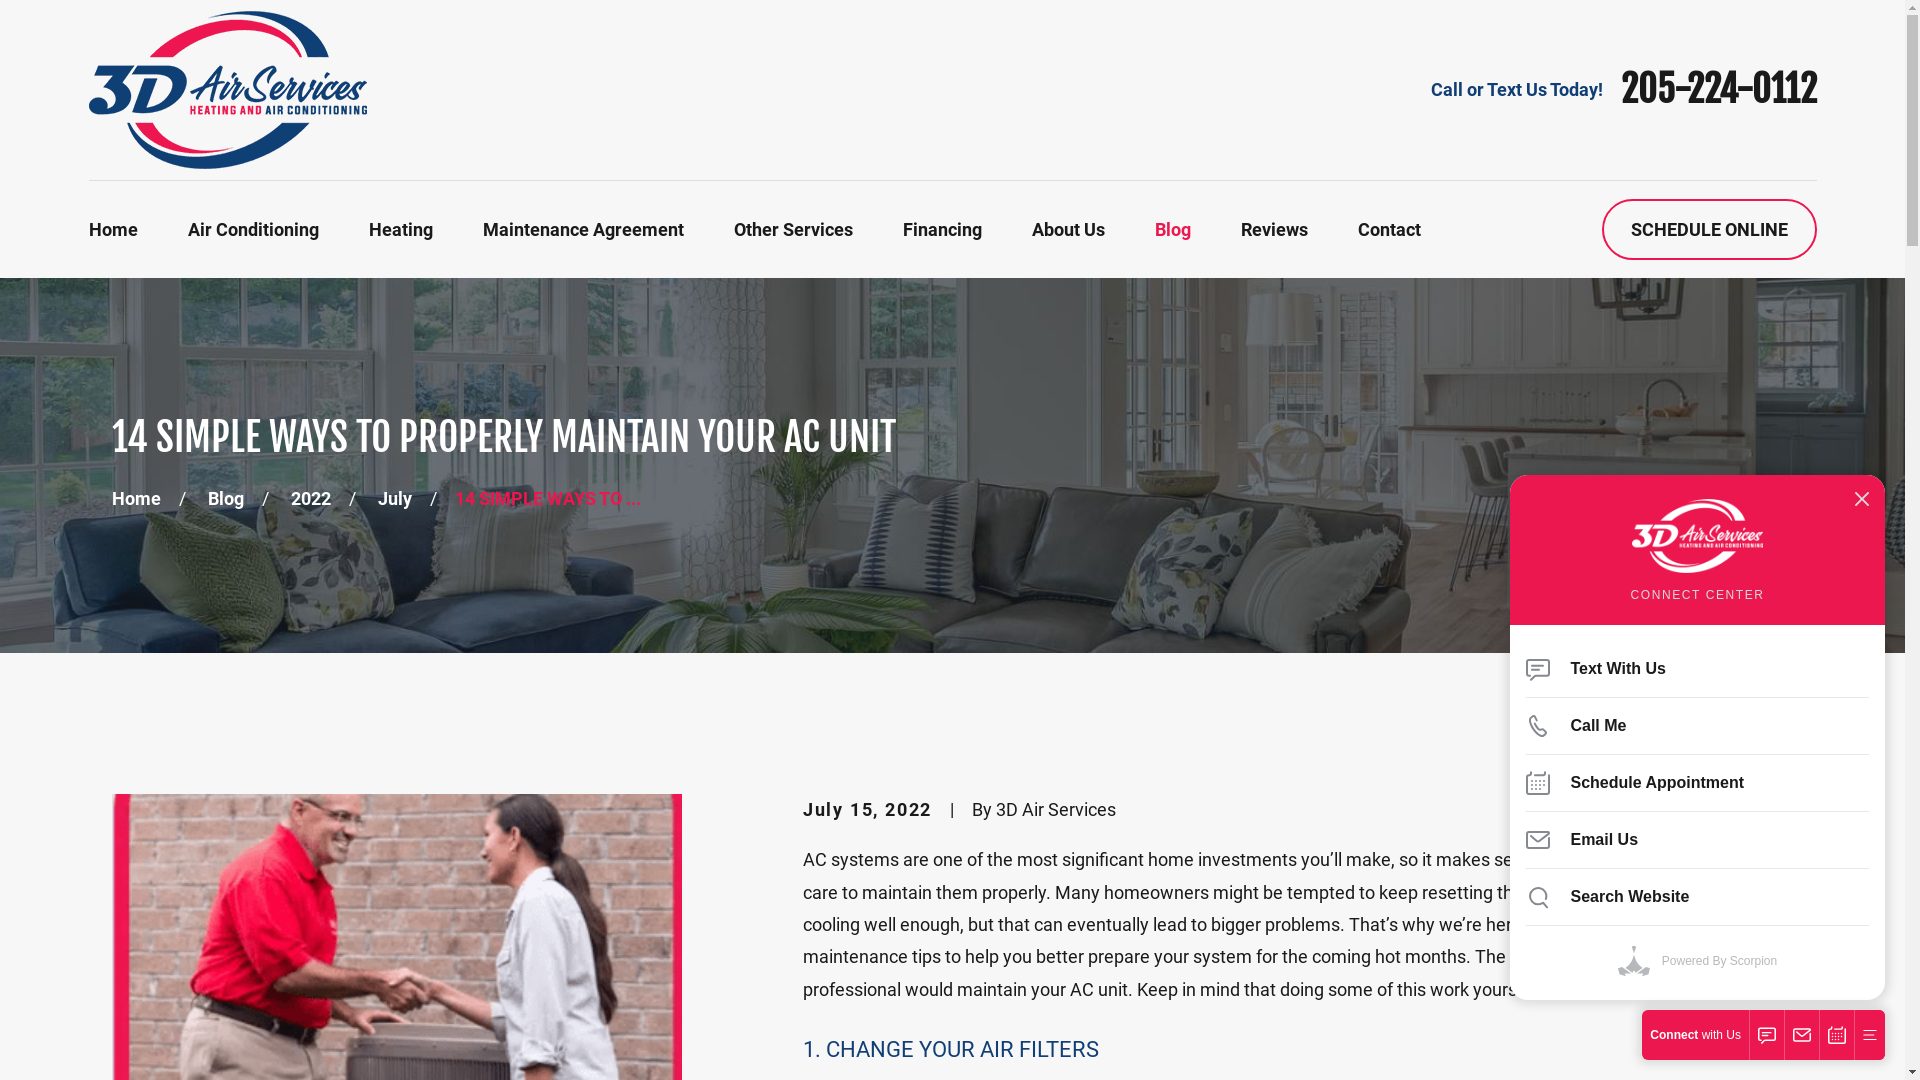 This screenshot has width=1920, height=1080. Describe the element at coordinates (400, 230) in the screenshot. I see `Heating` at that location.